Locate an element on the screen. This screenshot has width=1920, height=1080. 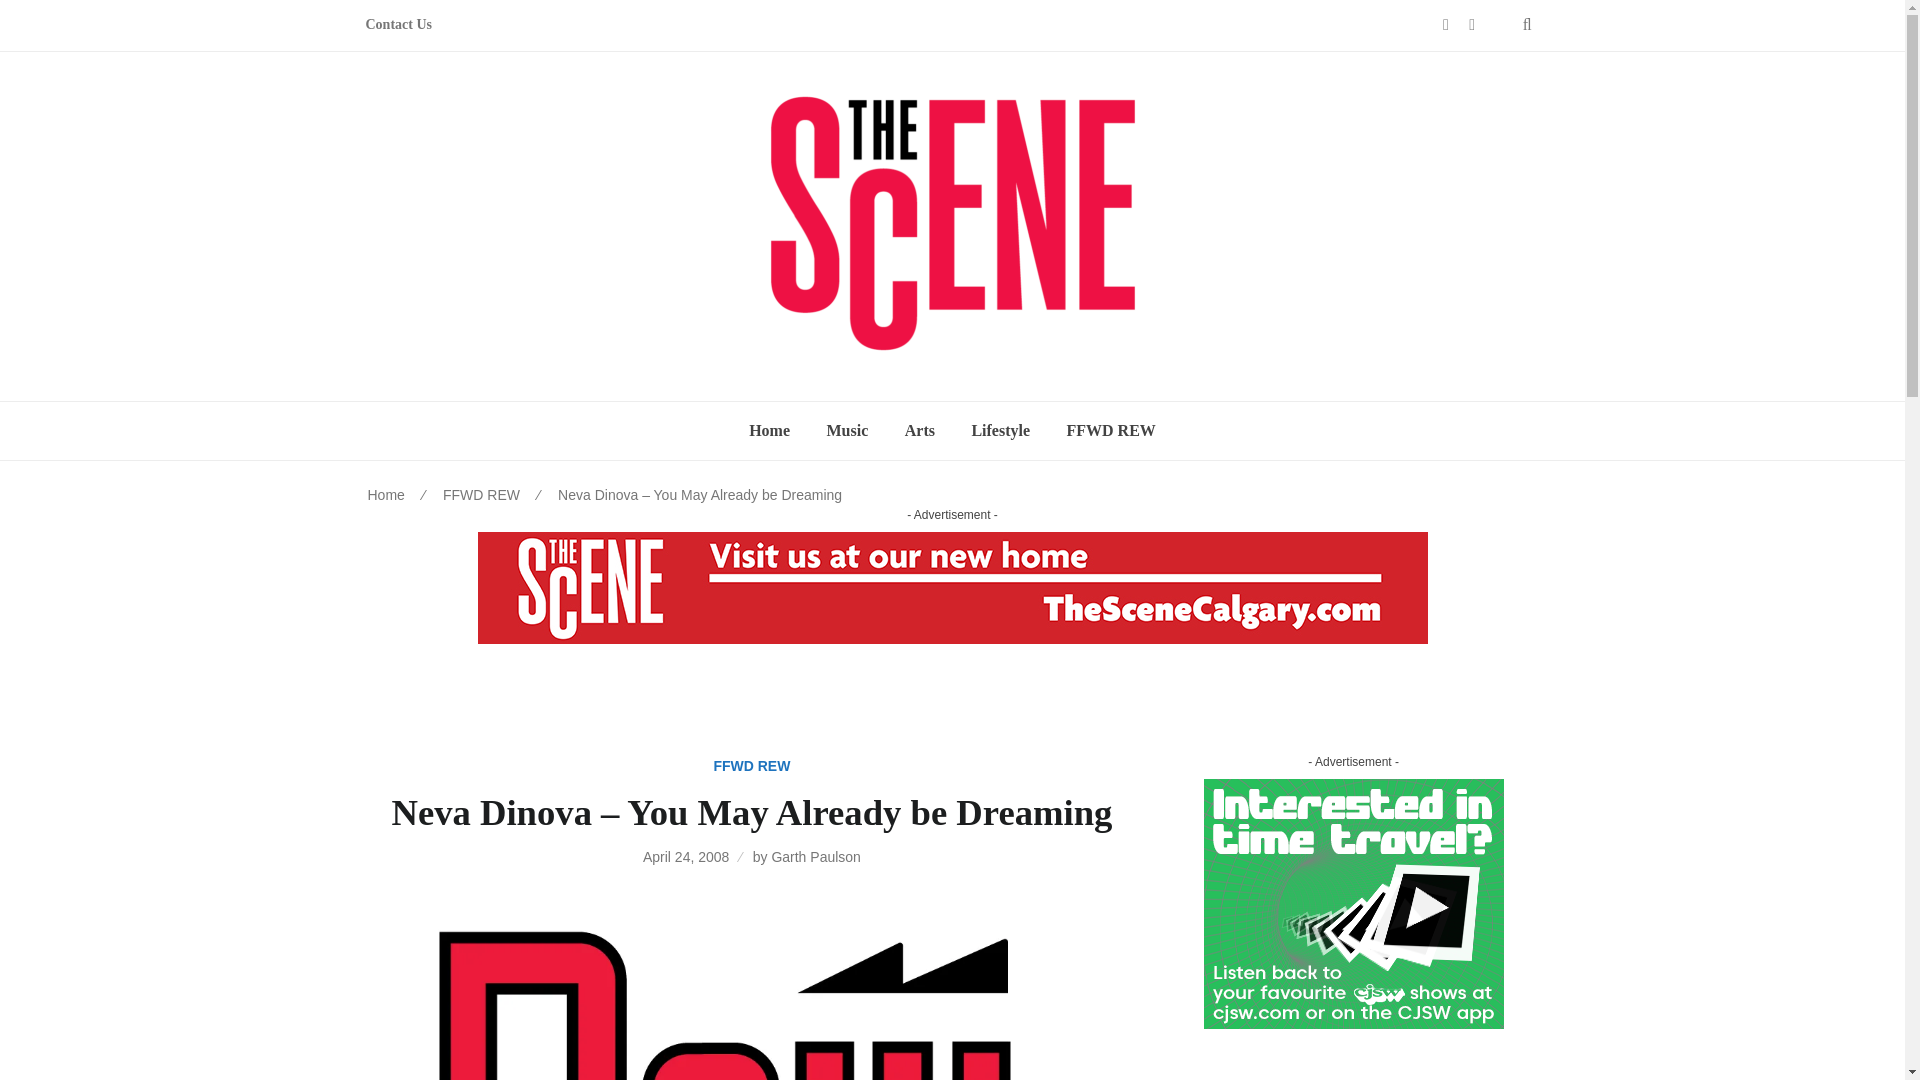
Music is located at coordinates (846, 430).